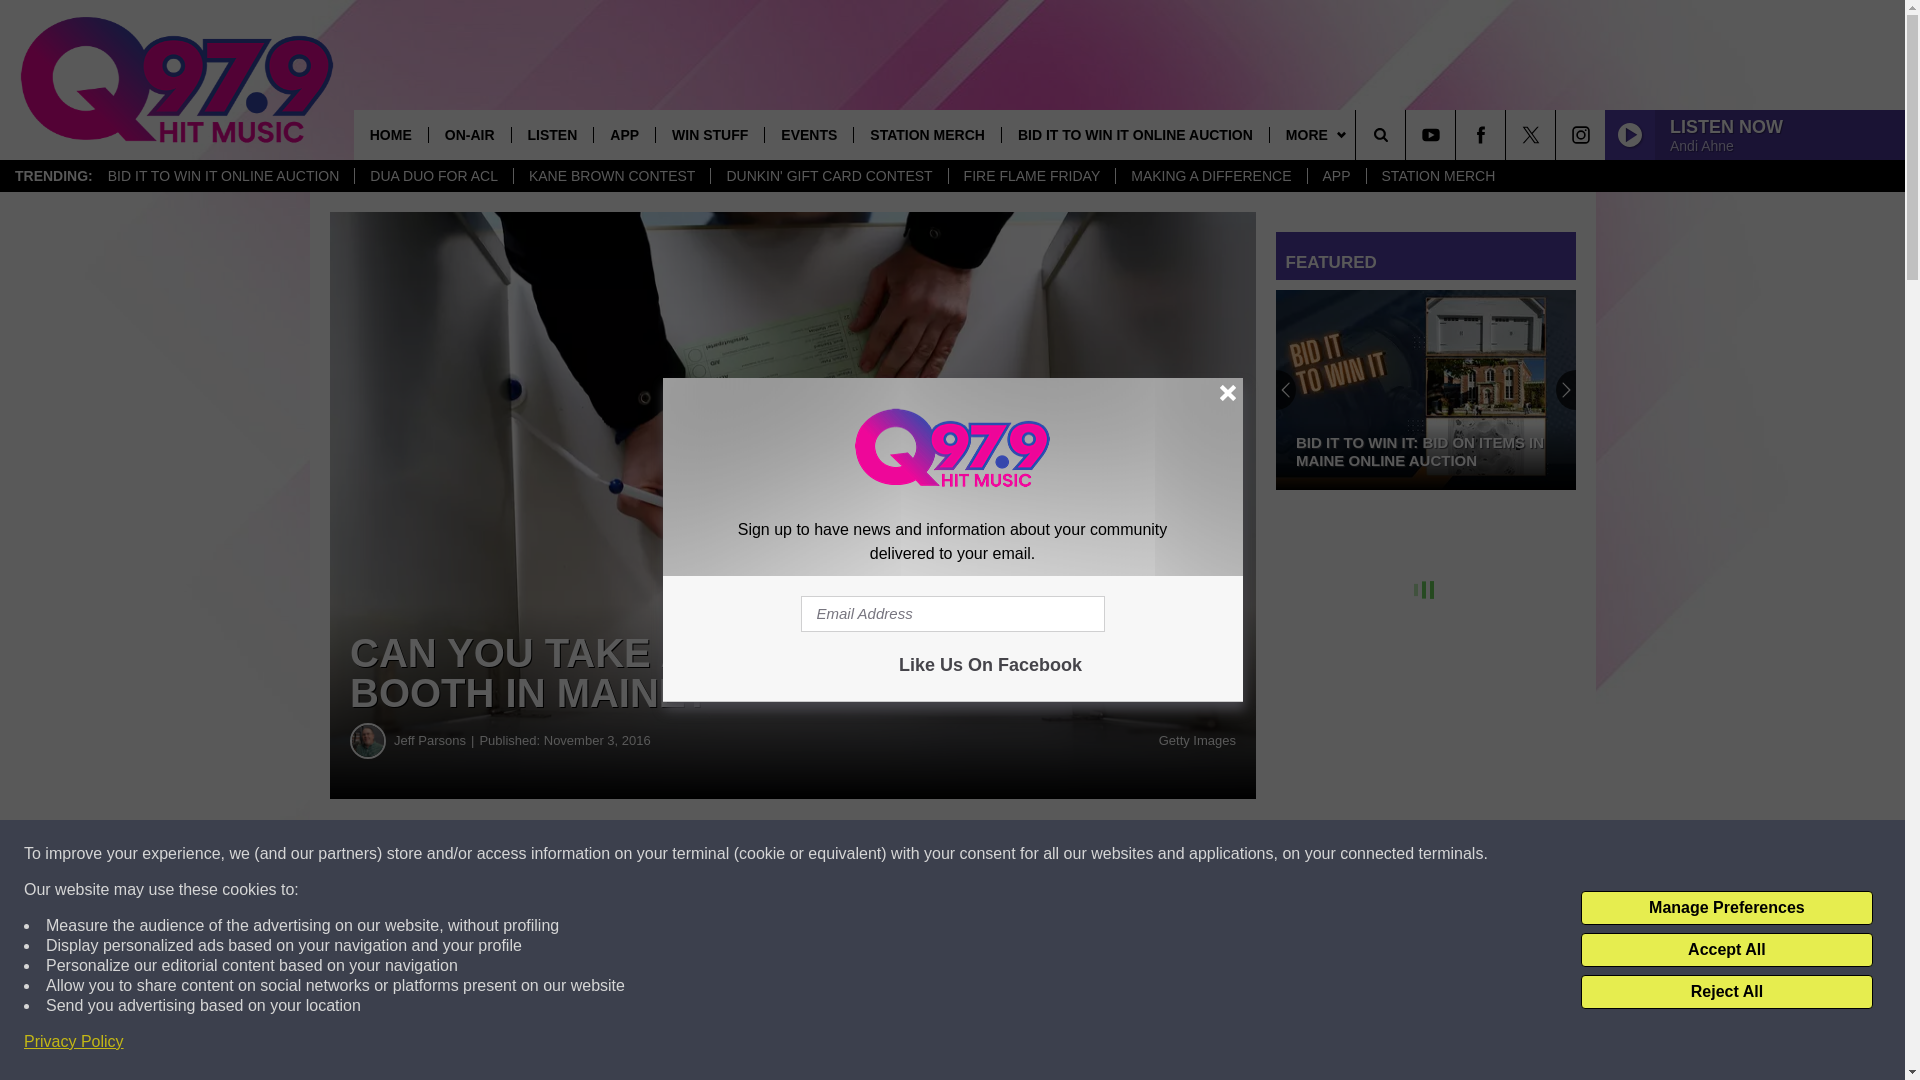 The width and height of the screenshot is (1920, 1080). I want to click on ON-AIR, so click(469, 134).